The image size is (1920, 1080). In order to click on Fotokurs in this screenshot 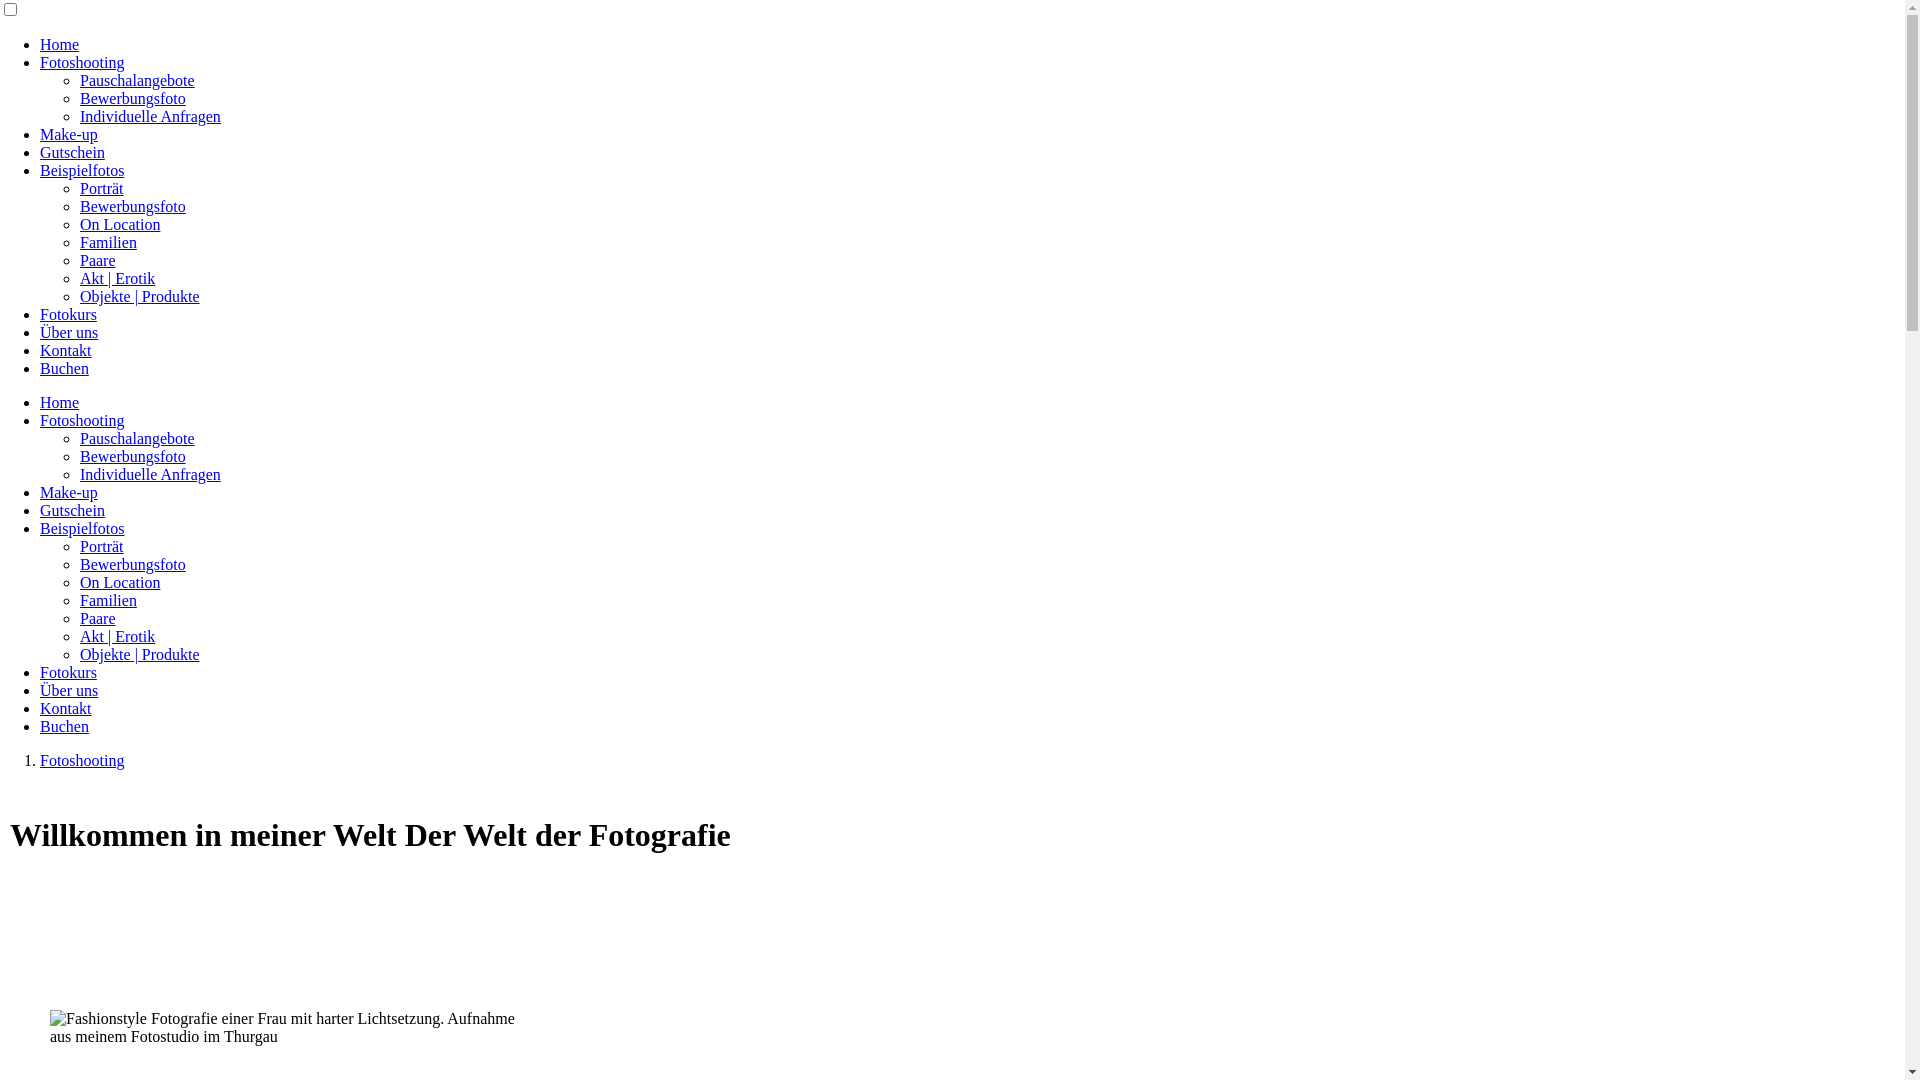, I will do `click(68, 672)`.